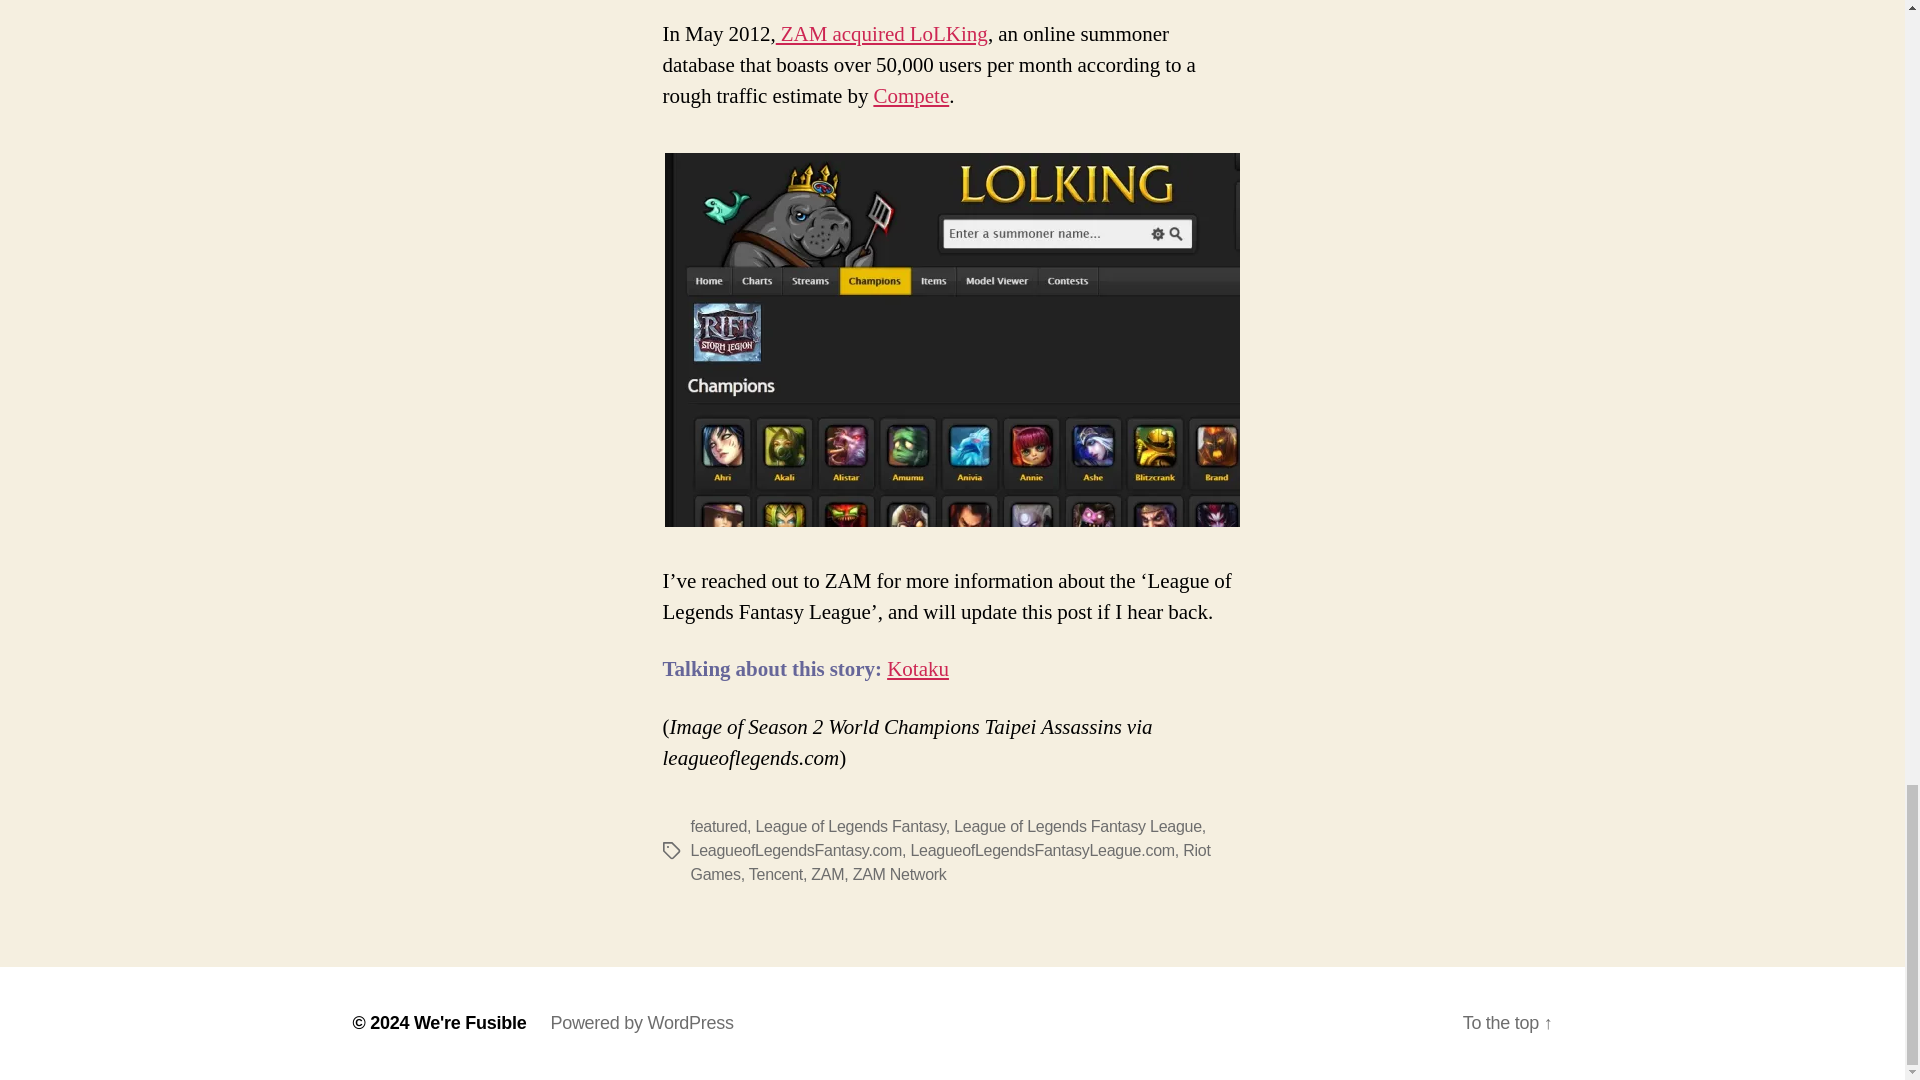  I want to click on LoL King, so click(952, 340).